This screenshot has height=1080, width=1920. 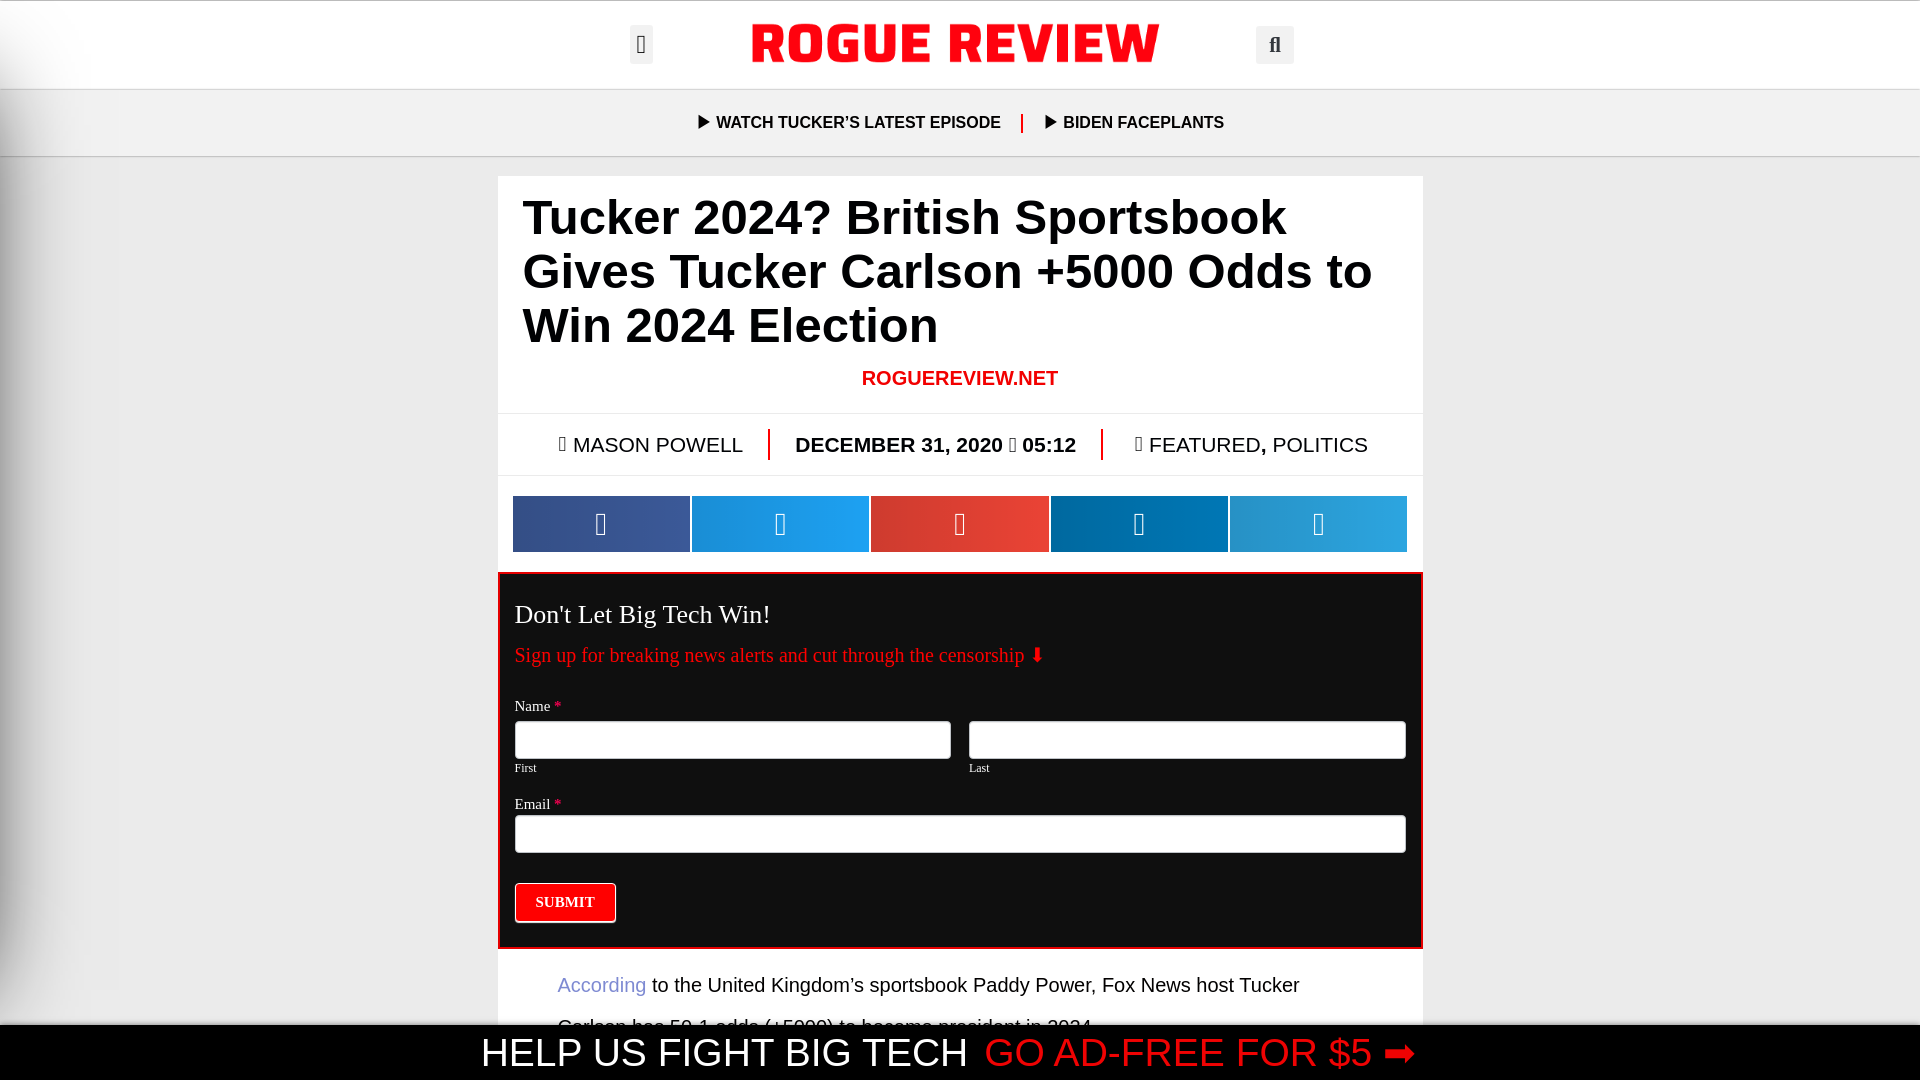 I want to click on MASON POWELL, so click(x=648, y=444).